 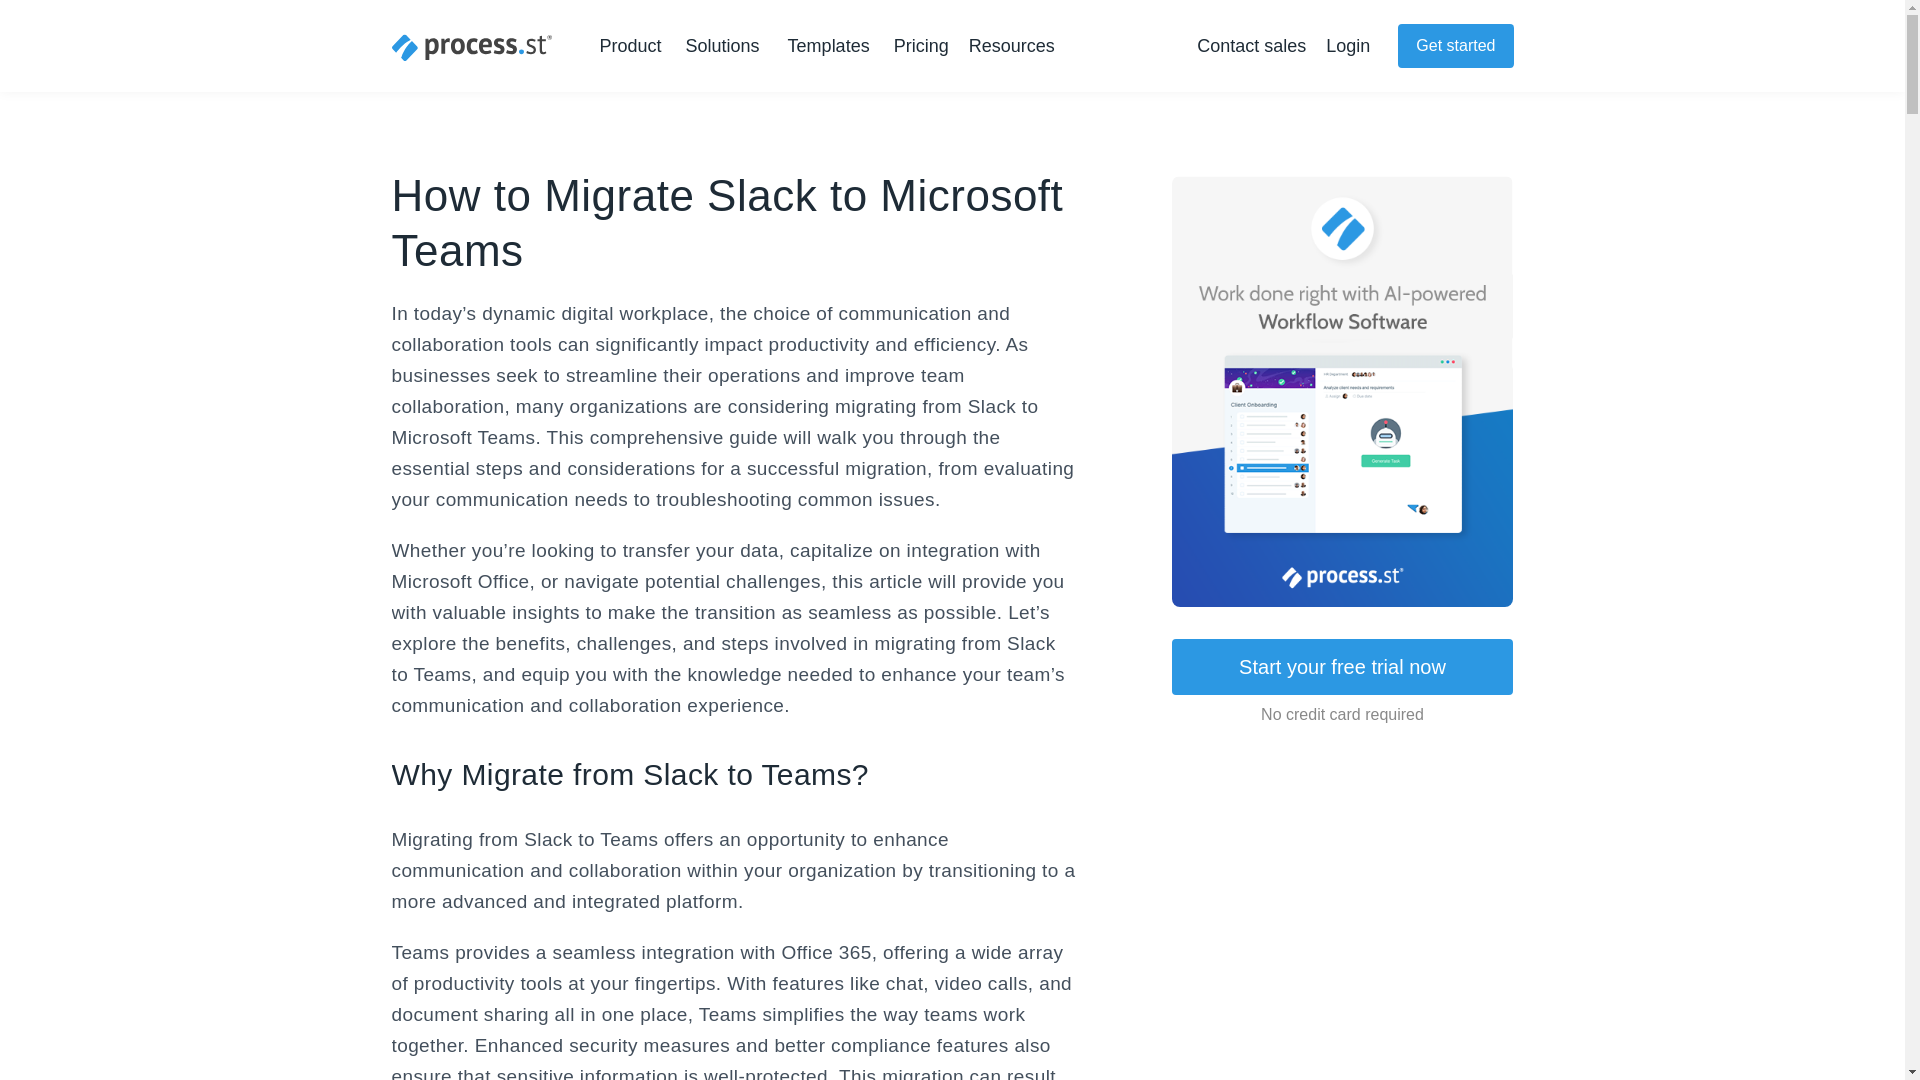 I want to click on Resources, so click(x=1016, y=46).